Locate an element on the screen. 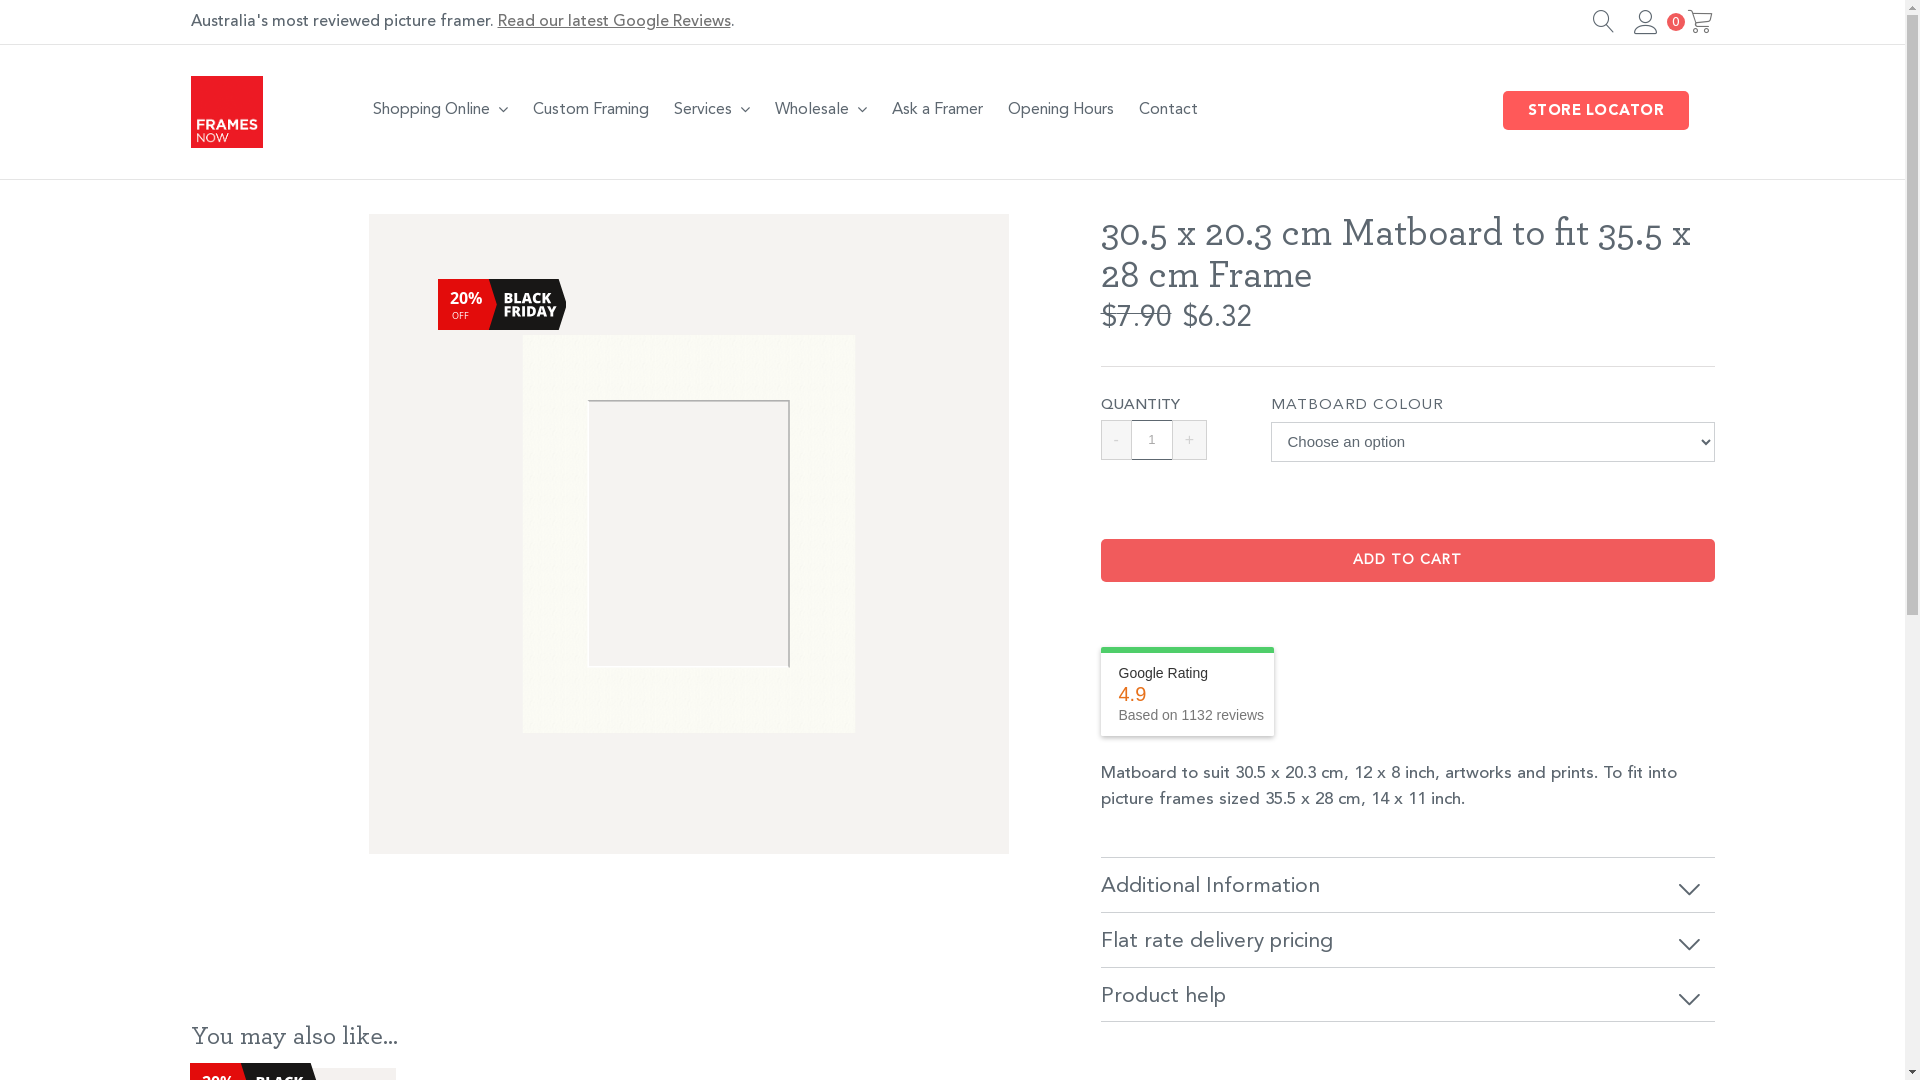  Opening Hours is located at coordinates (1061, 110).